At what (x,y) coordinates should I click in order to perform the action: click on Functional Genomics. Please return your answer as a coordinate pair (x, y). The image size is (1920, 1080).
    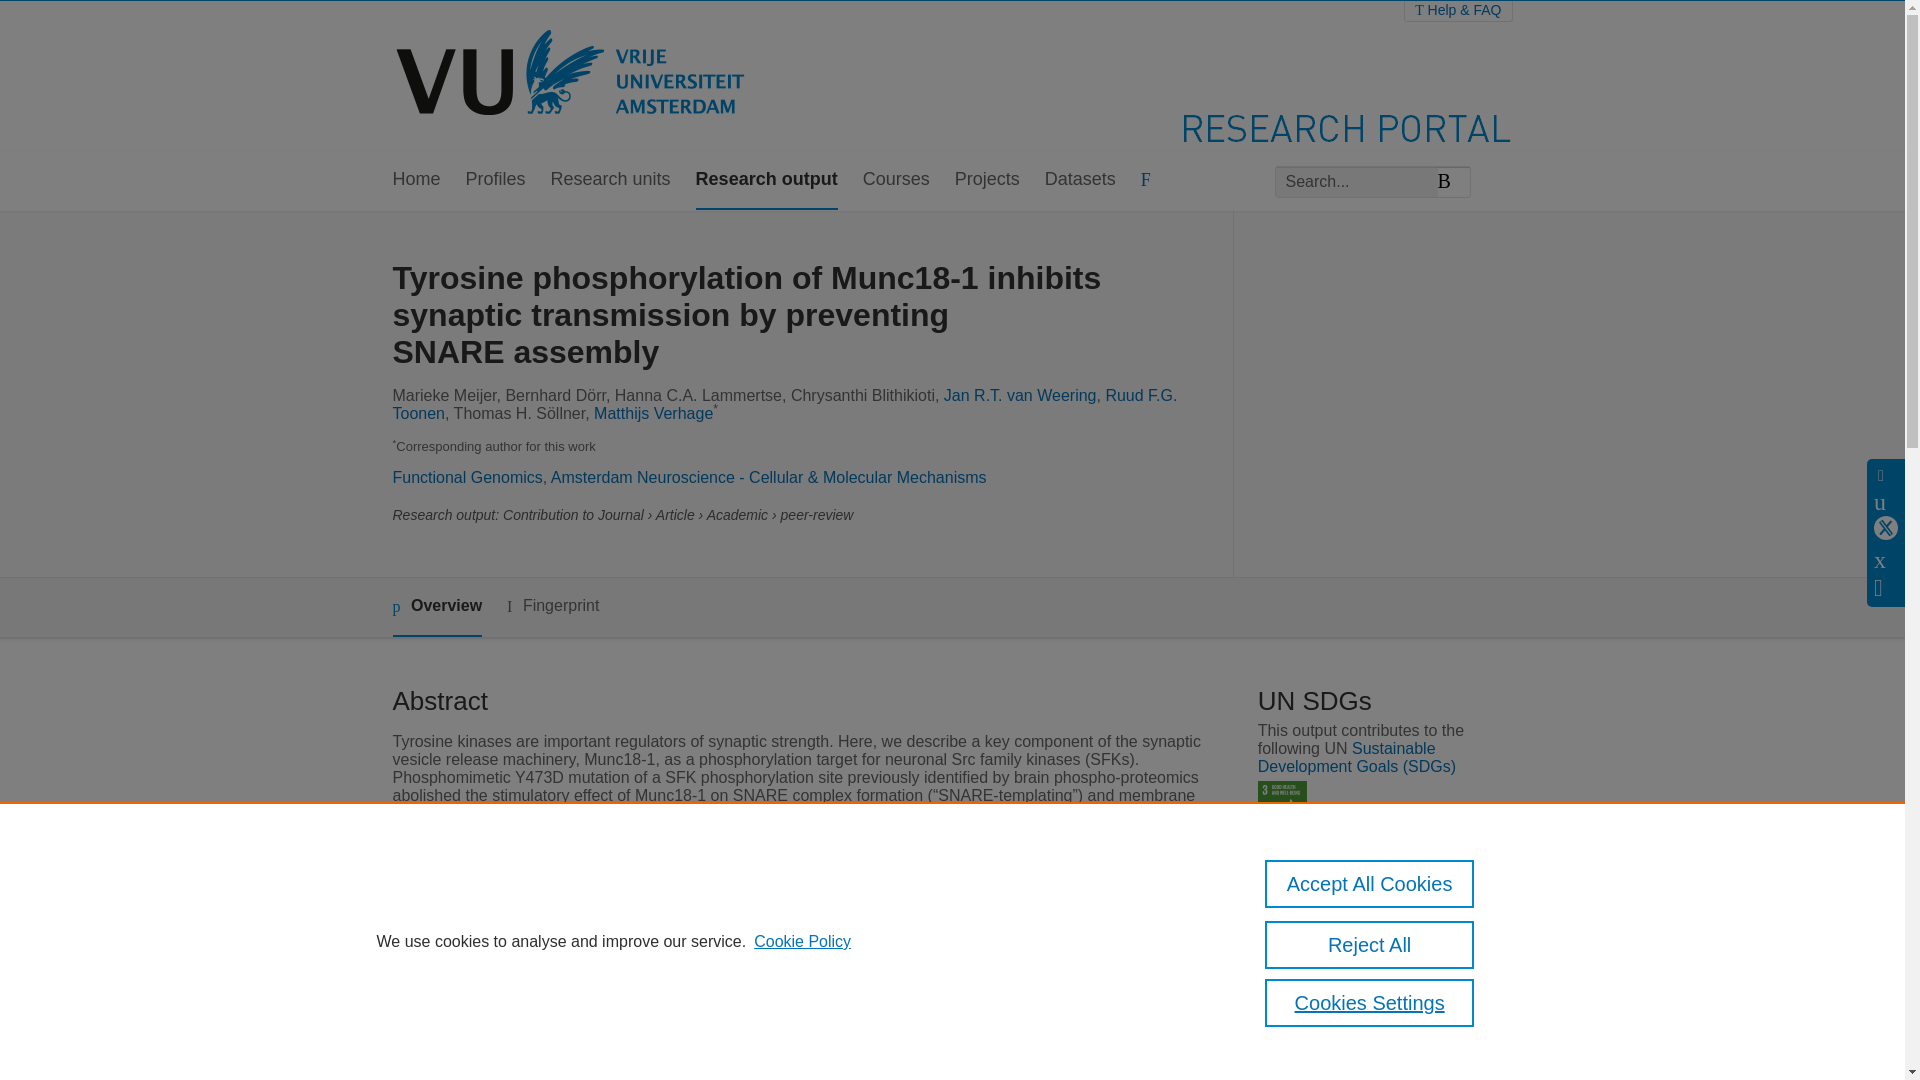
    Looking at the image, I should click on (466, 477).